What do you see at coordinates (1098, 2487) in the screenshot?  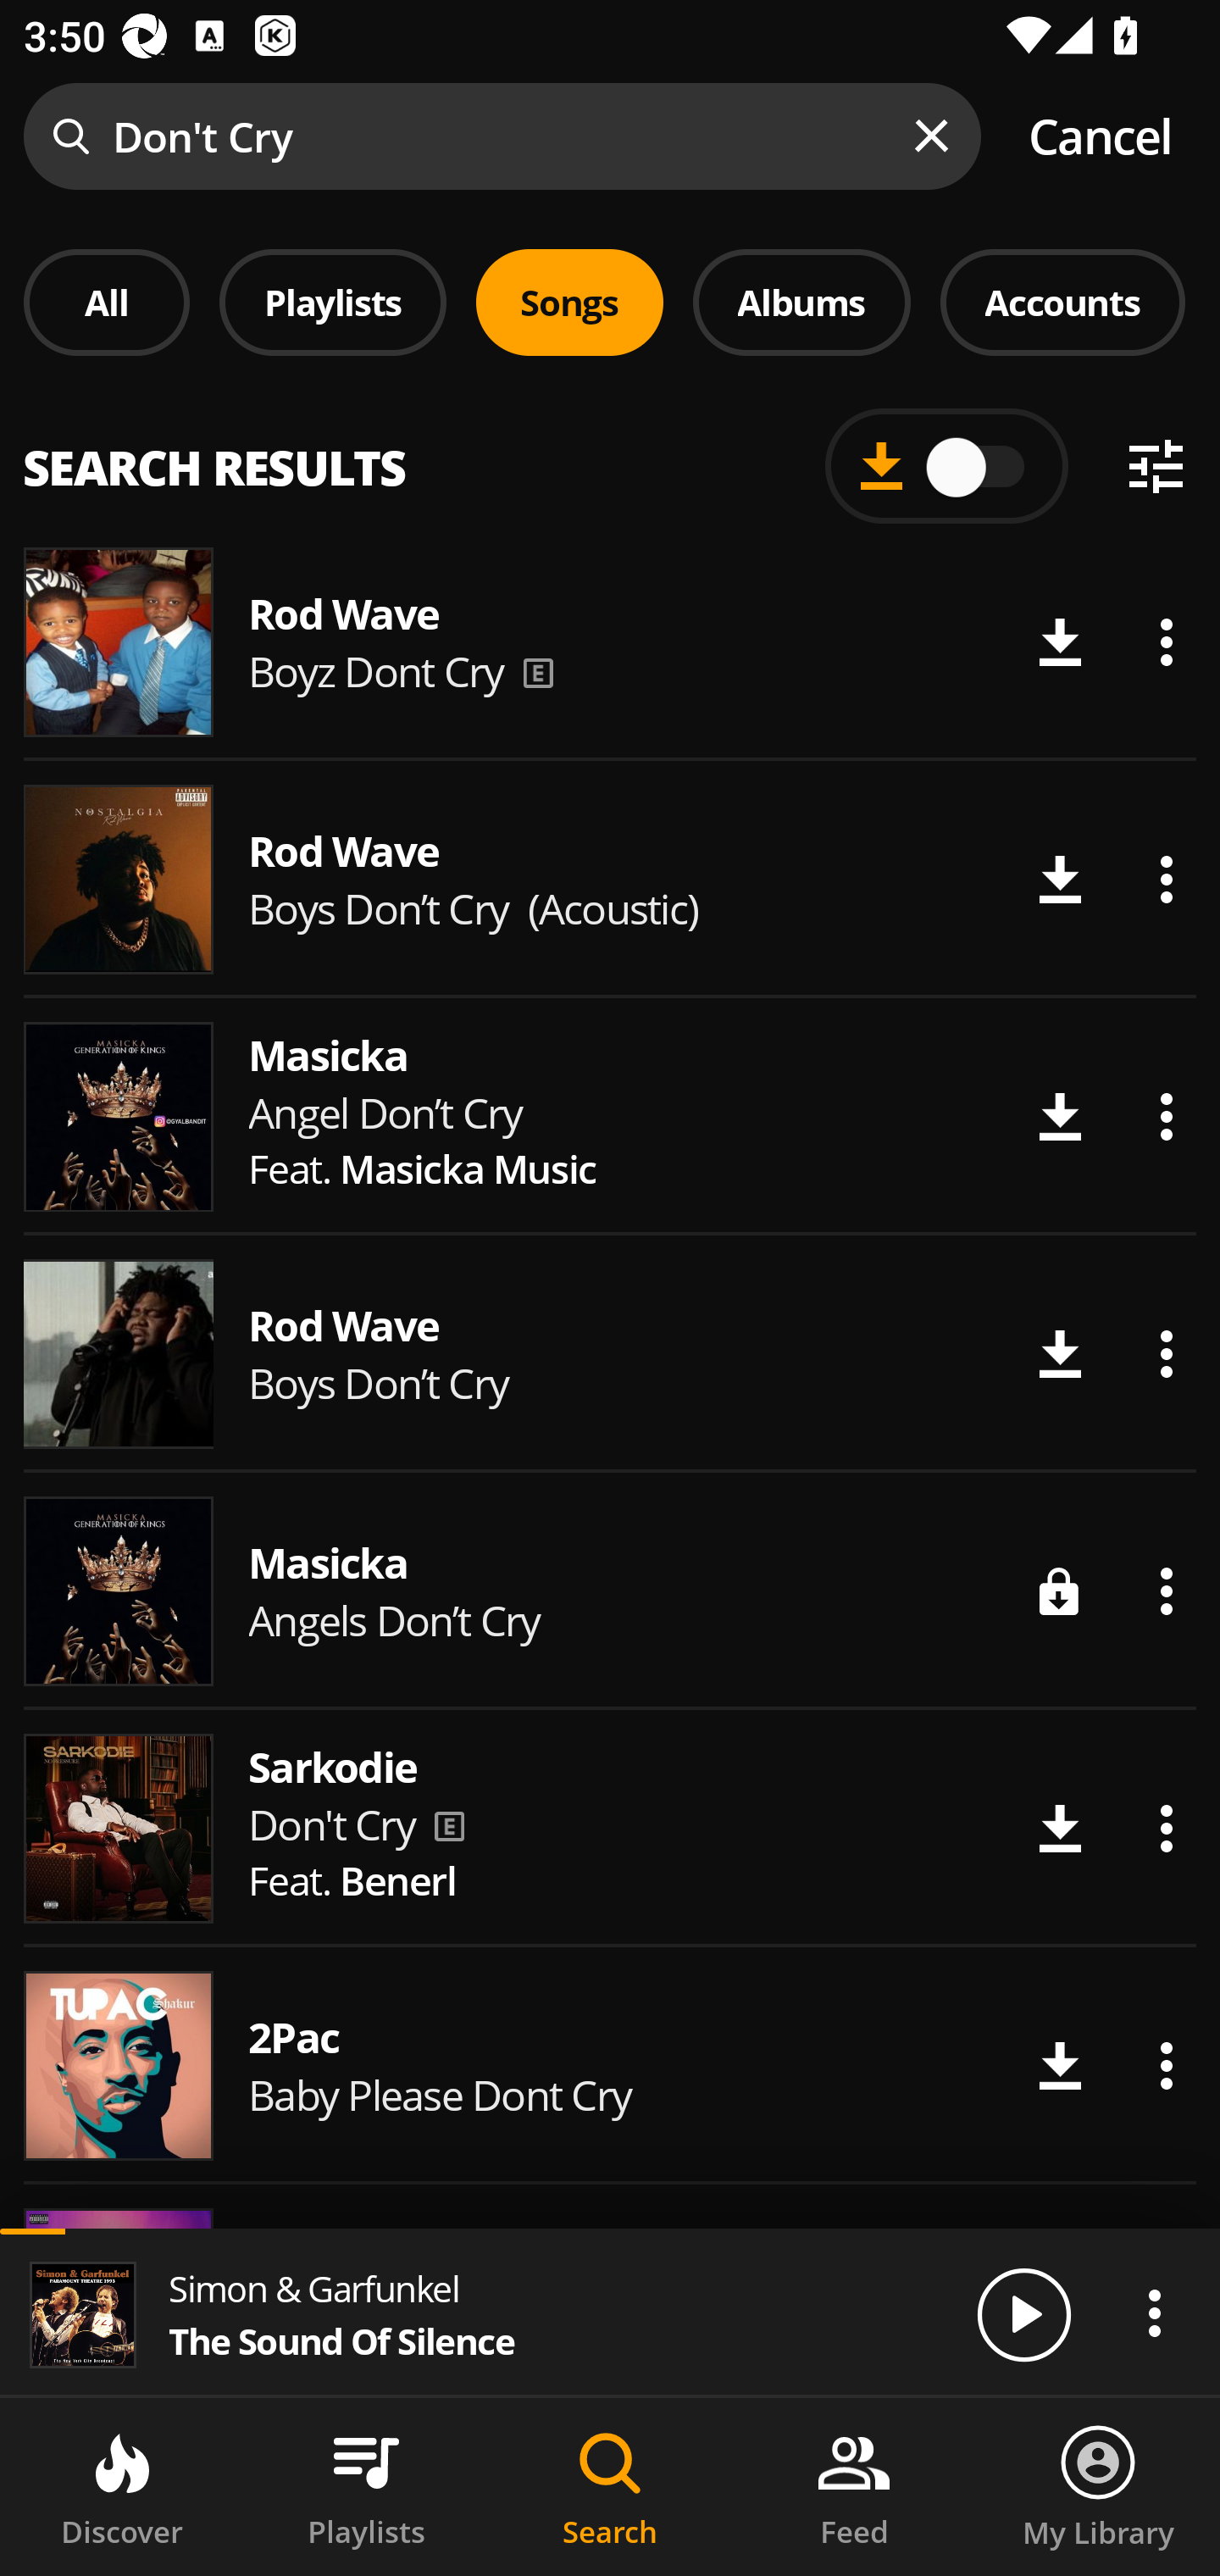 I see `My Library` at bounding box center [1098, 2487].